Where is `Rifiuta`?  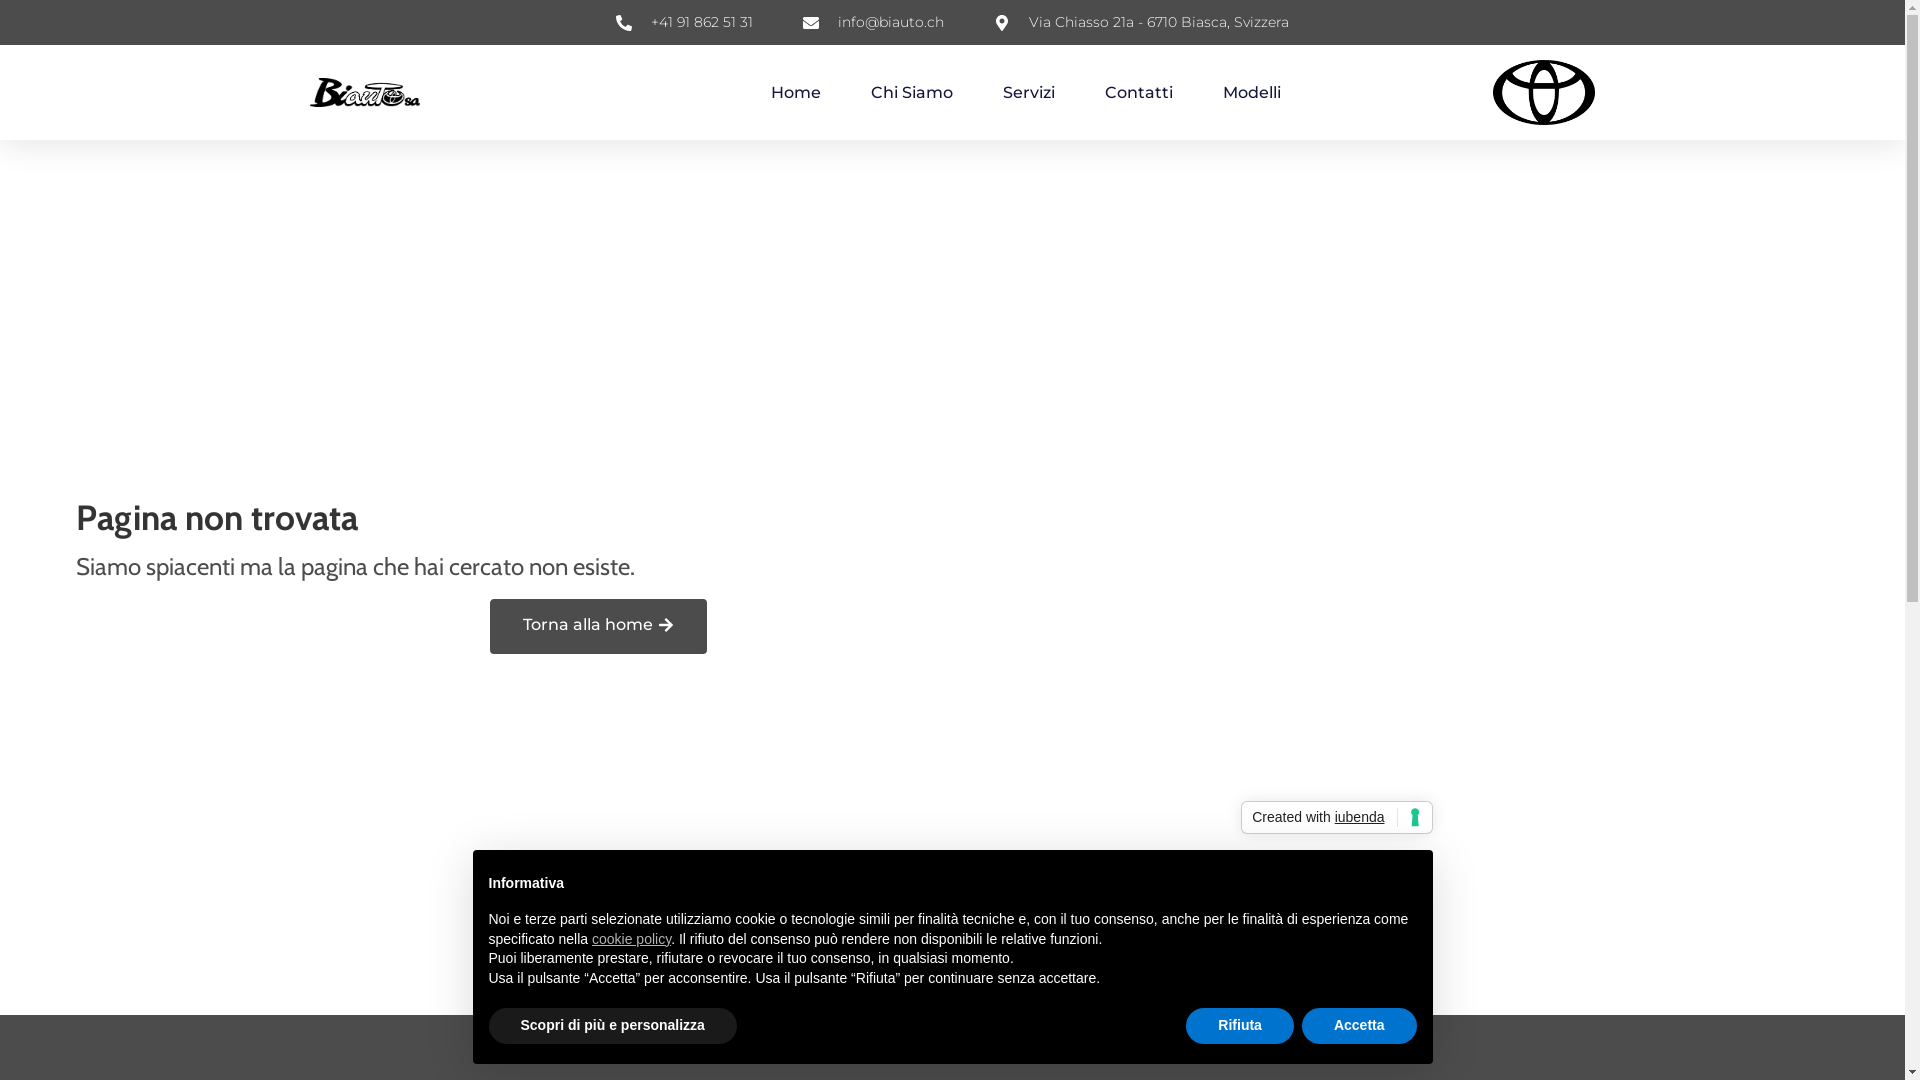 Rifiuta is located at coordinates (1240, 1026).